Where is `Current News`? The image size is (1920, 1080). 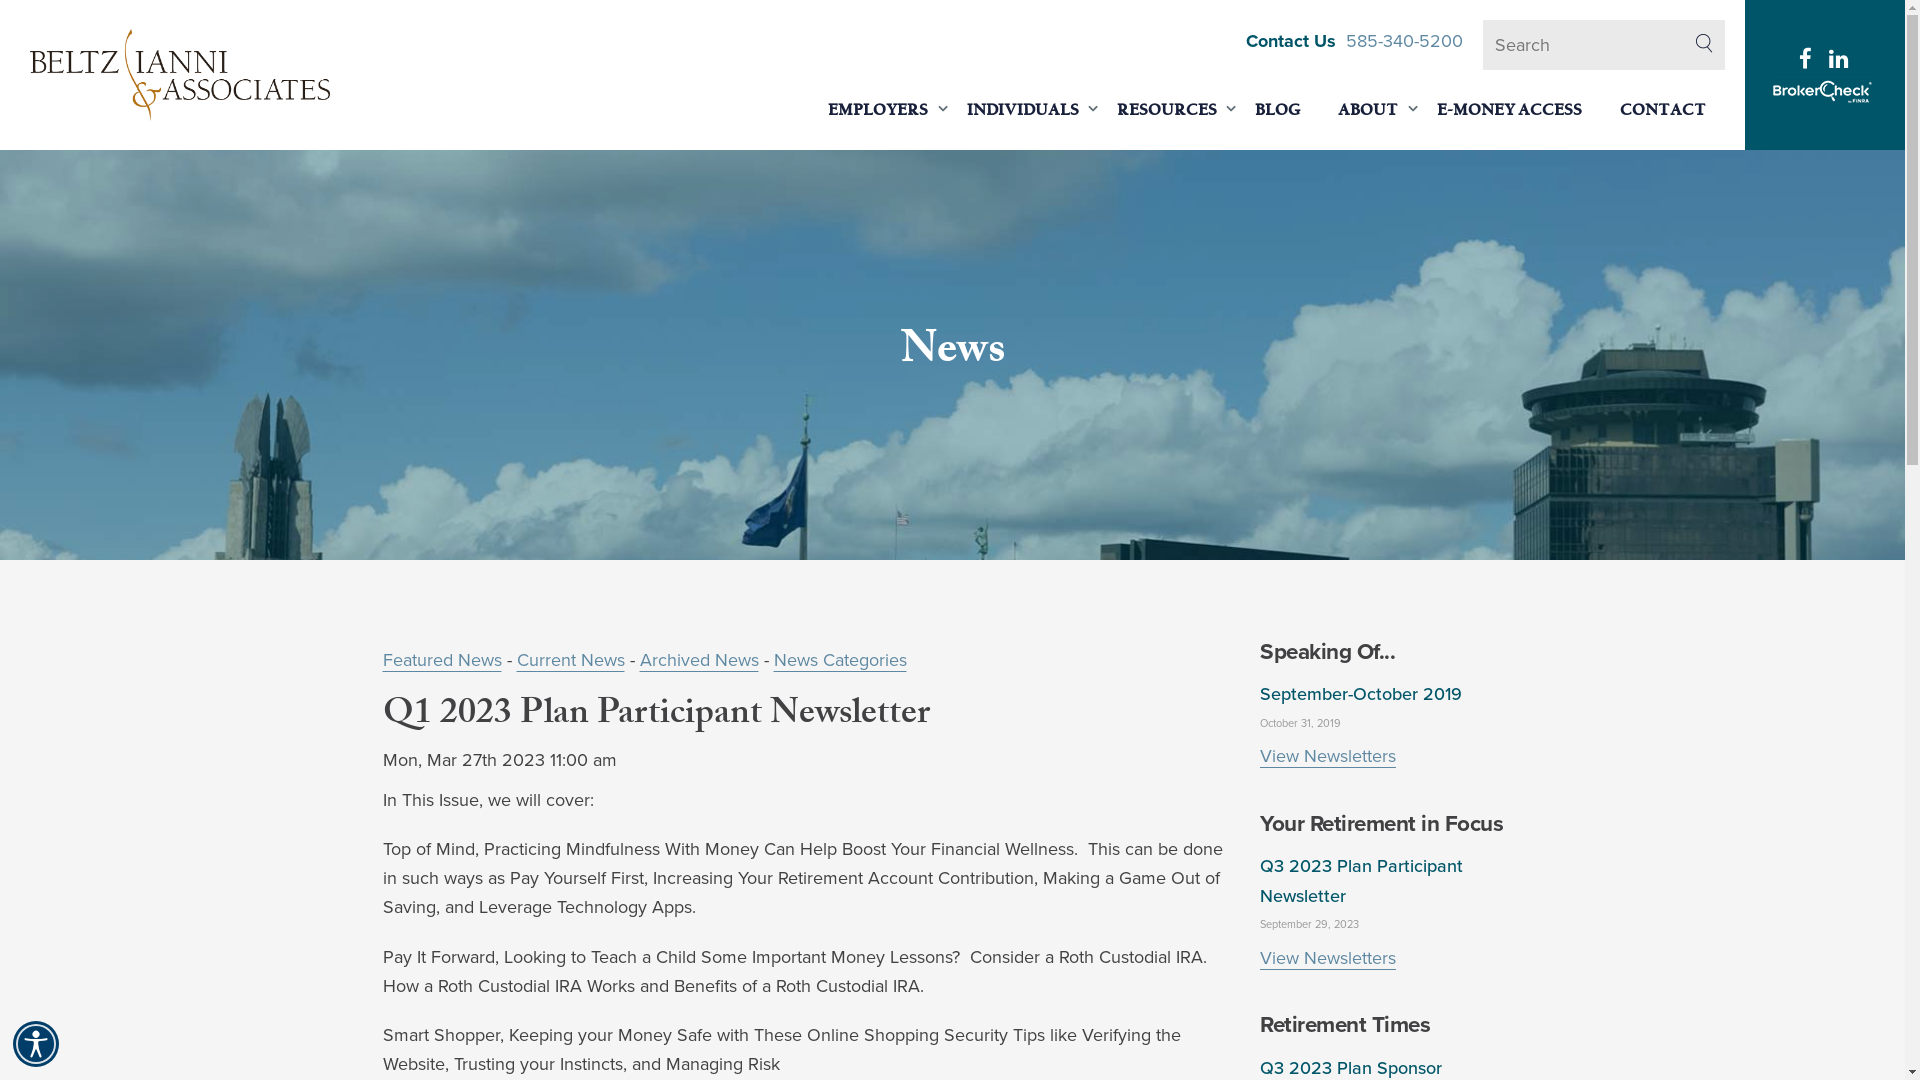 Current News is located at coordinates (570, 659).